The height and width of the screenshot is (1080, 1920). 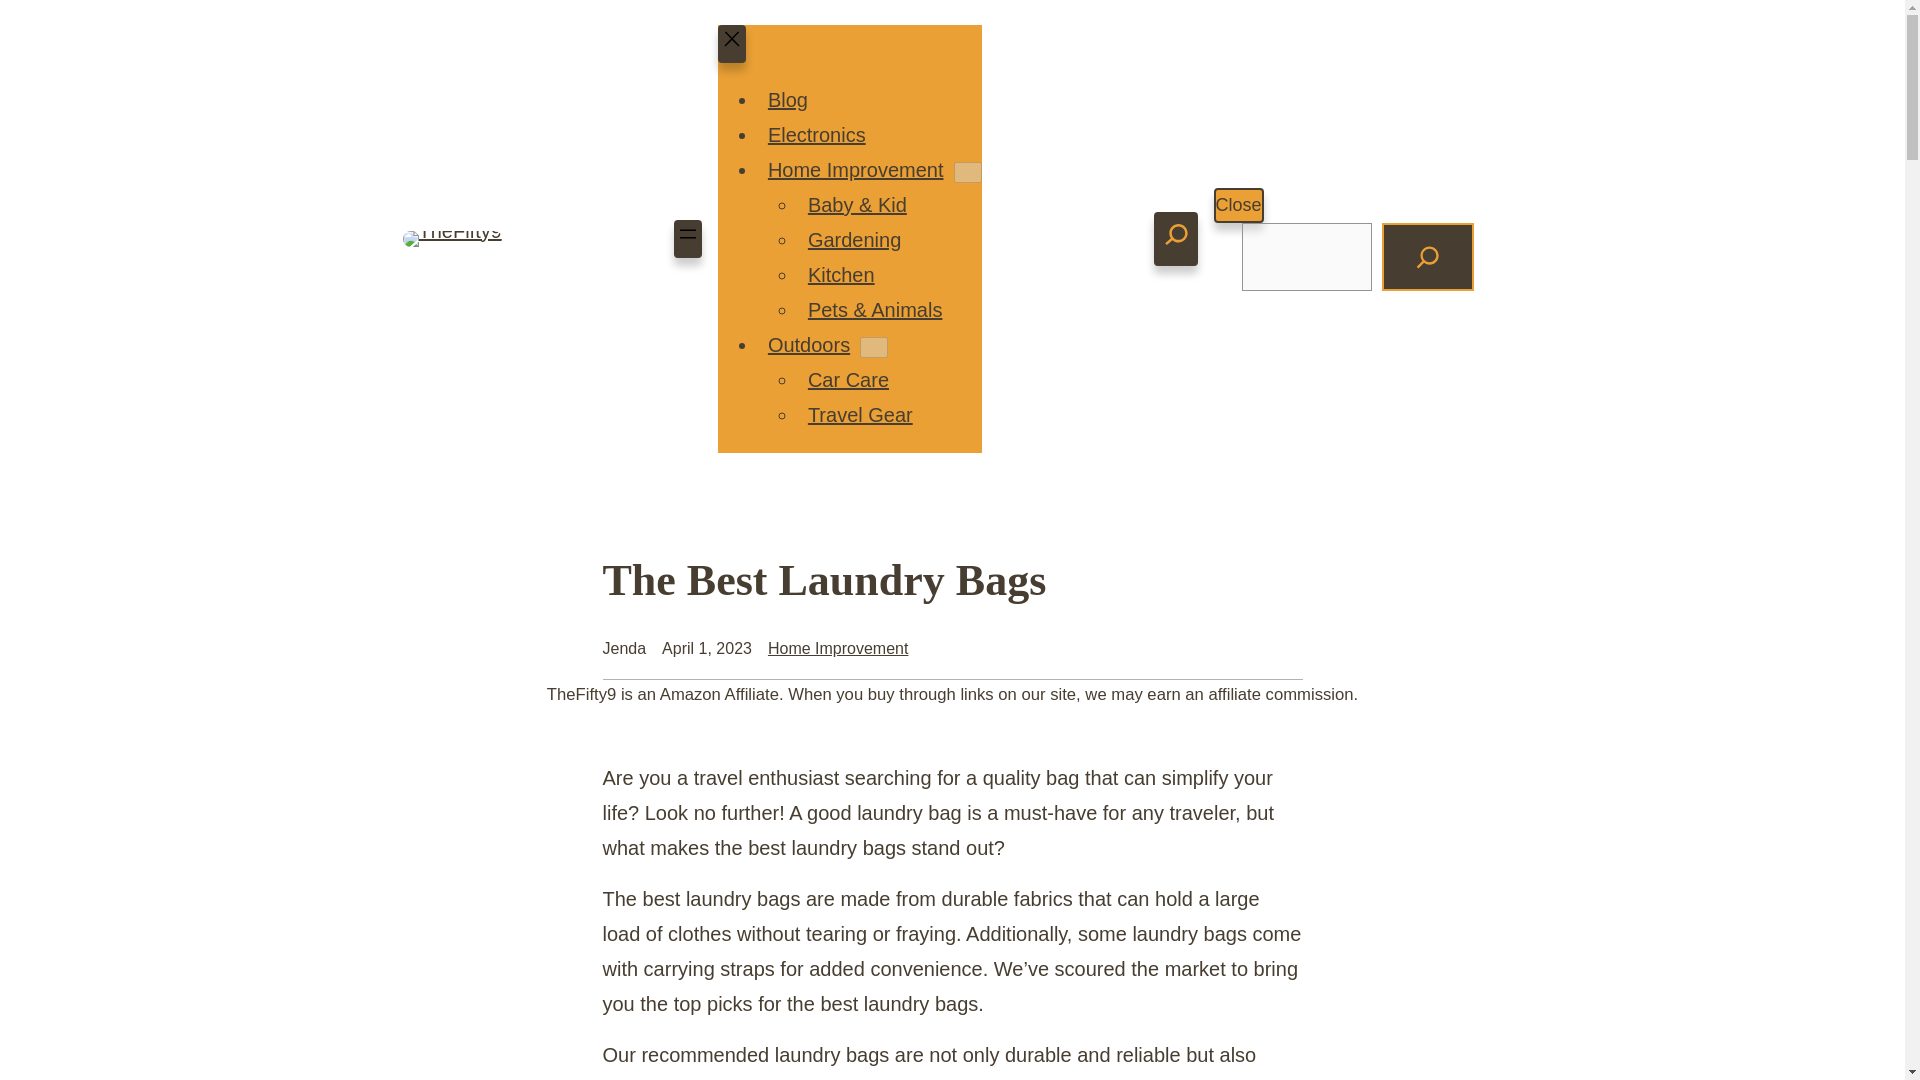 What do you see at coordinates (848, 380) in the screenshot?
I see `Car Care` at bounding box center [848, 380].